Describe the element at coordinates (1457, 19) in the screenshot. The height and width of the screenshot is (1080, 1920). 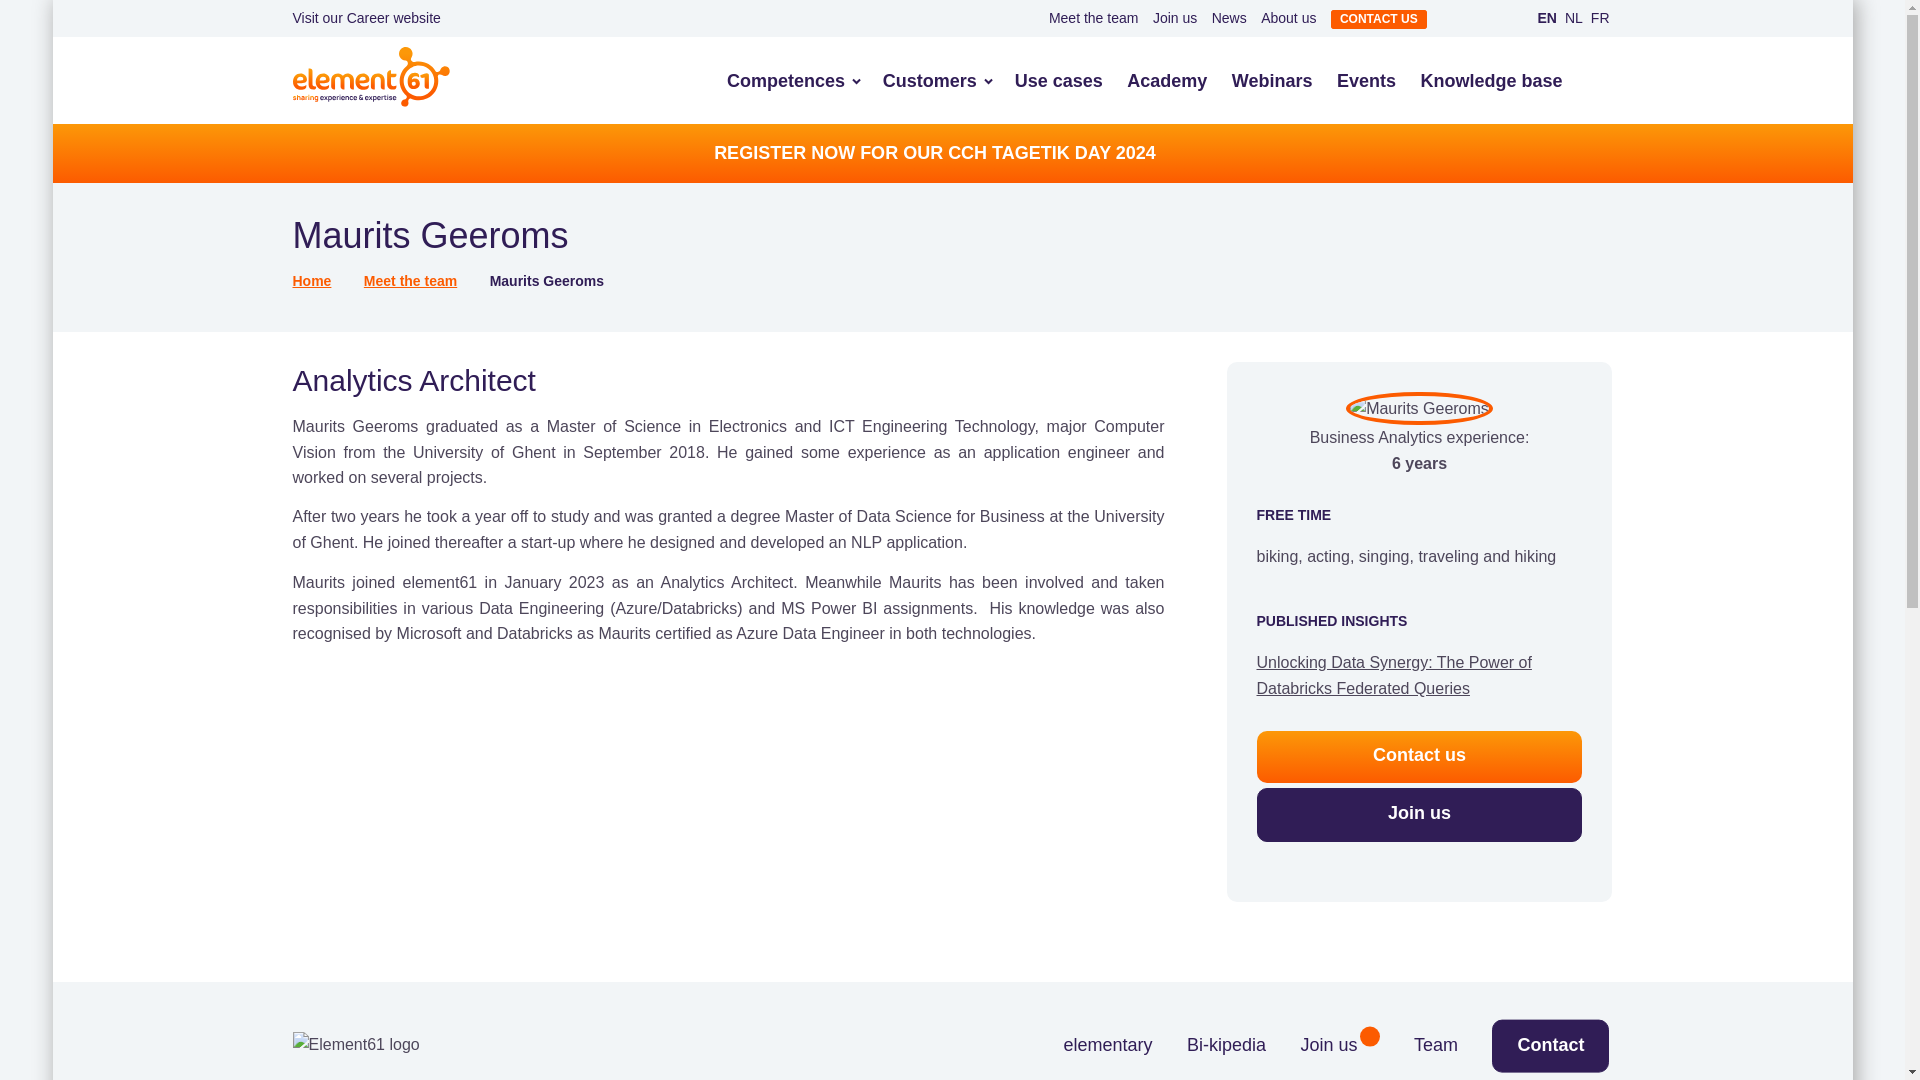
I see `LinkedIn` at that location.